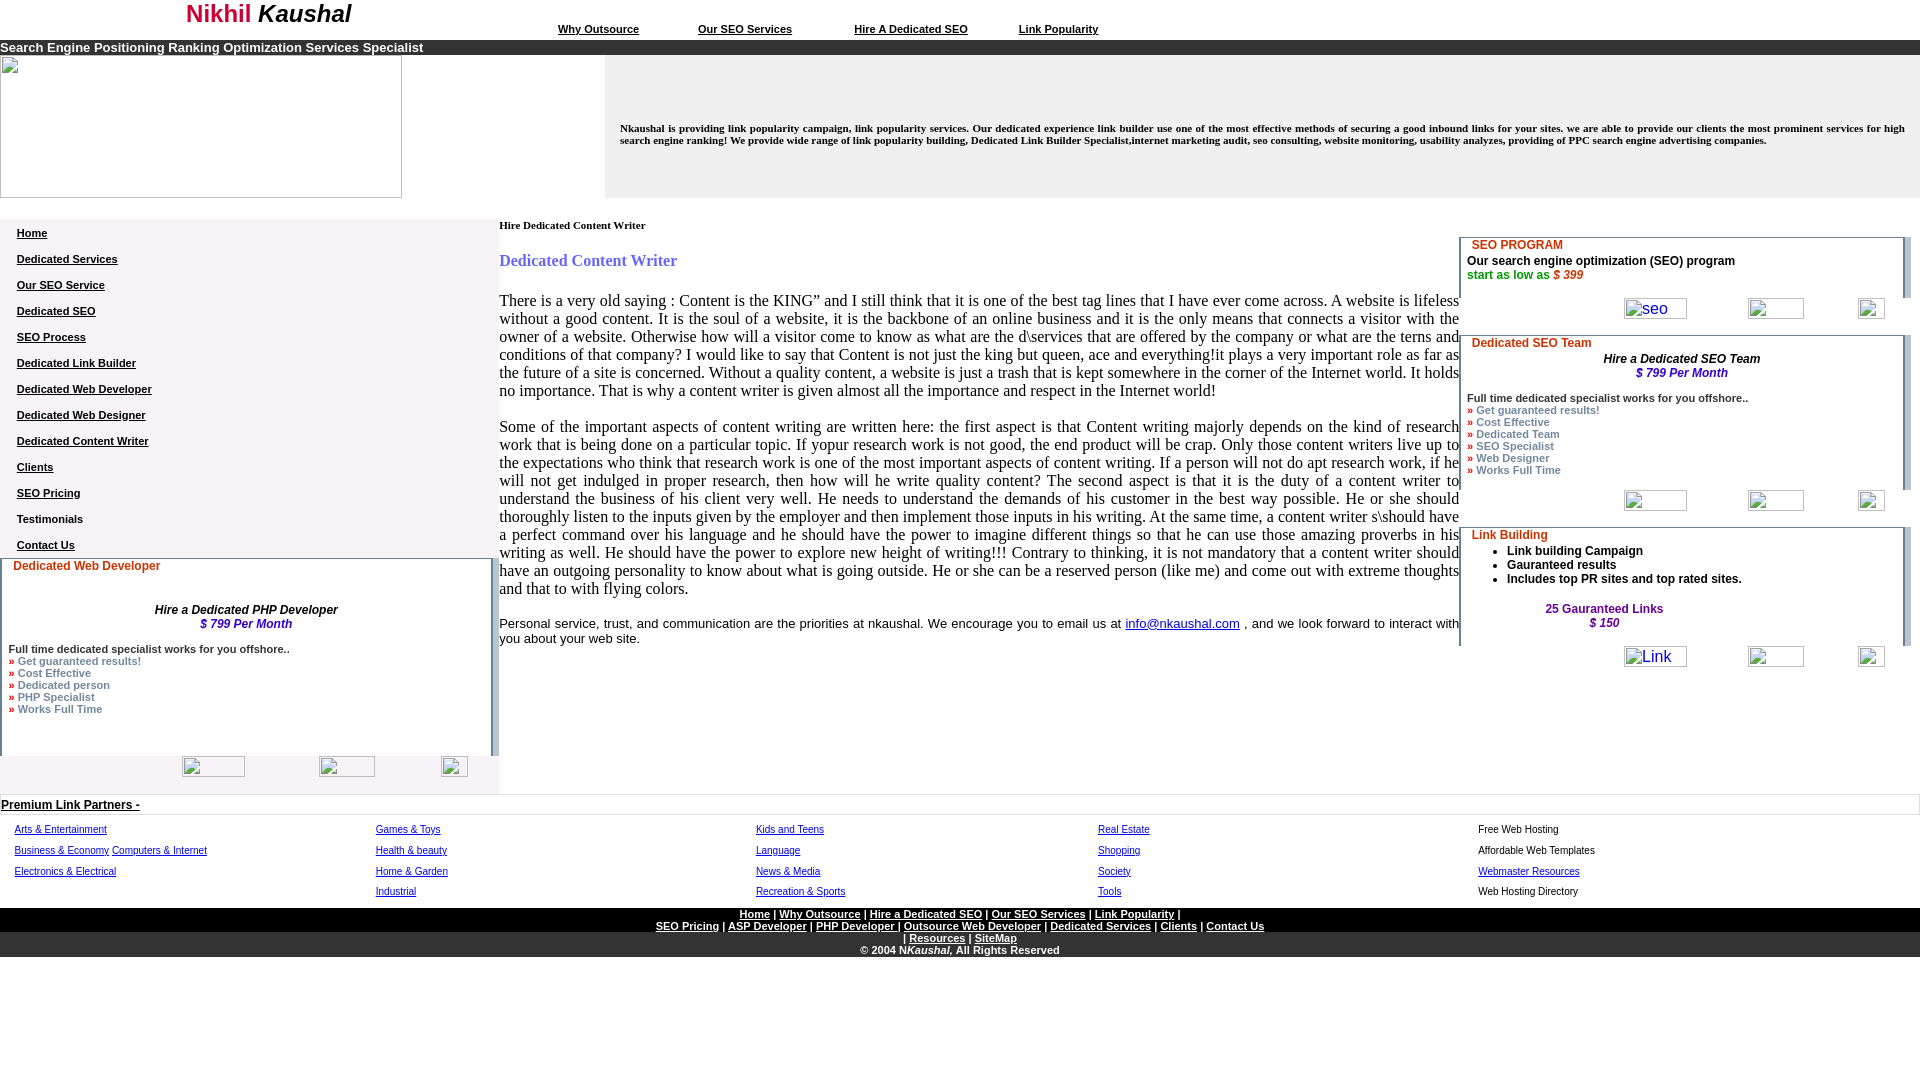 This screenshot has width=1920, height=1080. What do you see at coordinates (84, 388) in the screenshot?
I see `Dedicated Web Developer` at bounding box center [84, 388].